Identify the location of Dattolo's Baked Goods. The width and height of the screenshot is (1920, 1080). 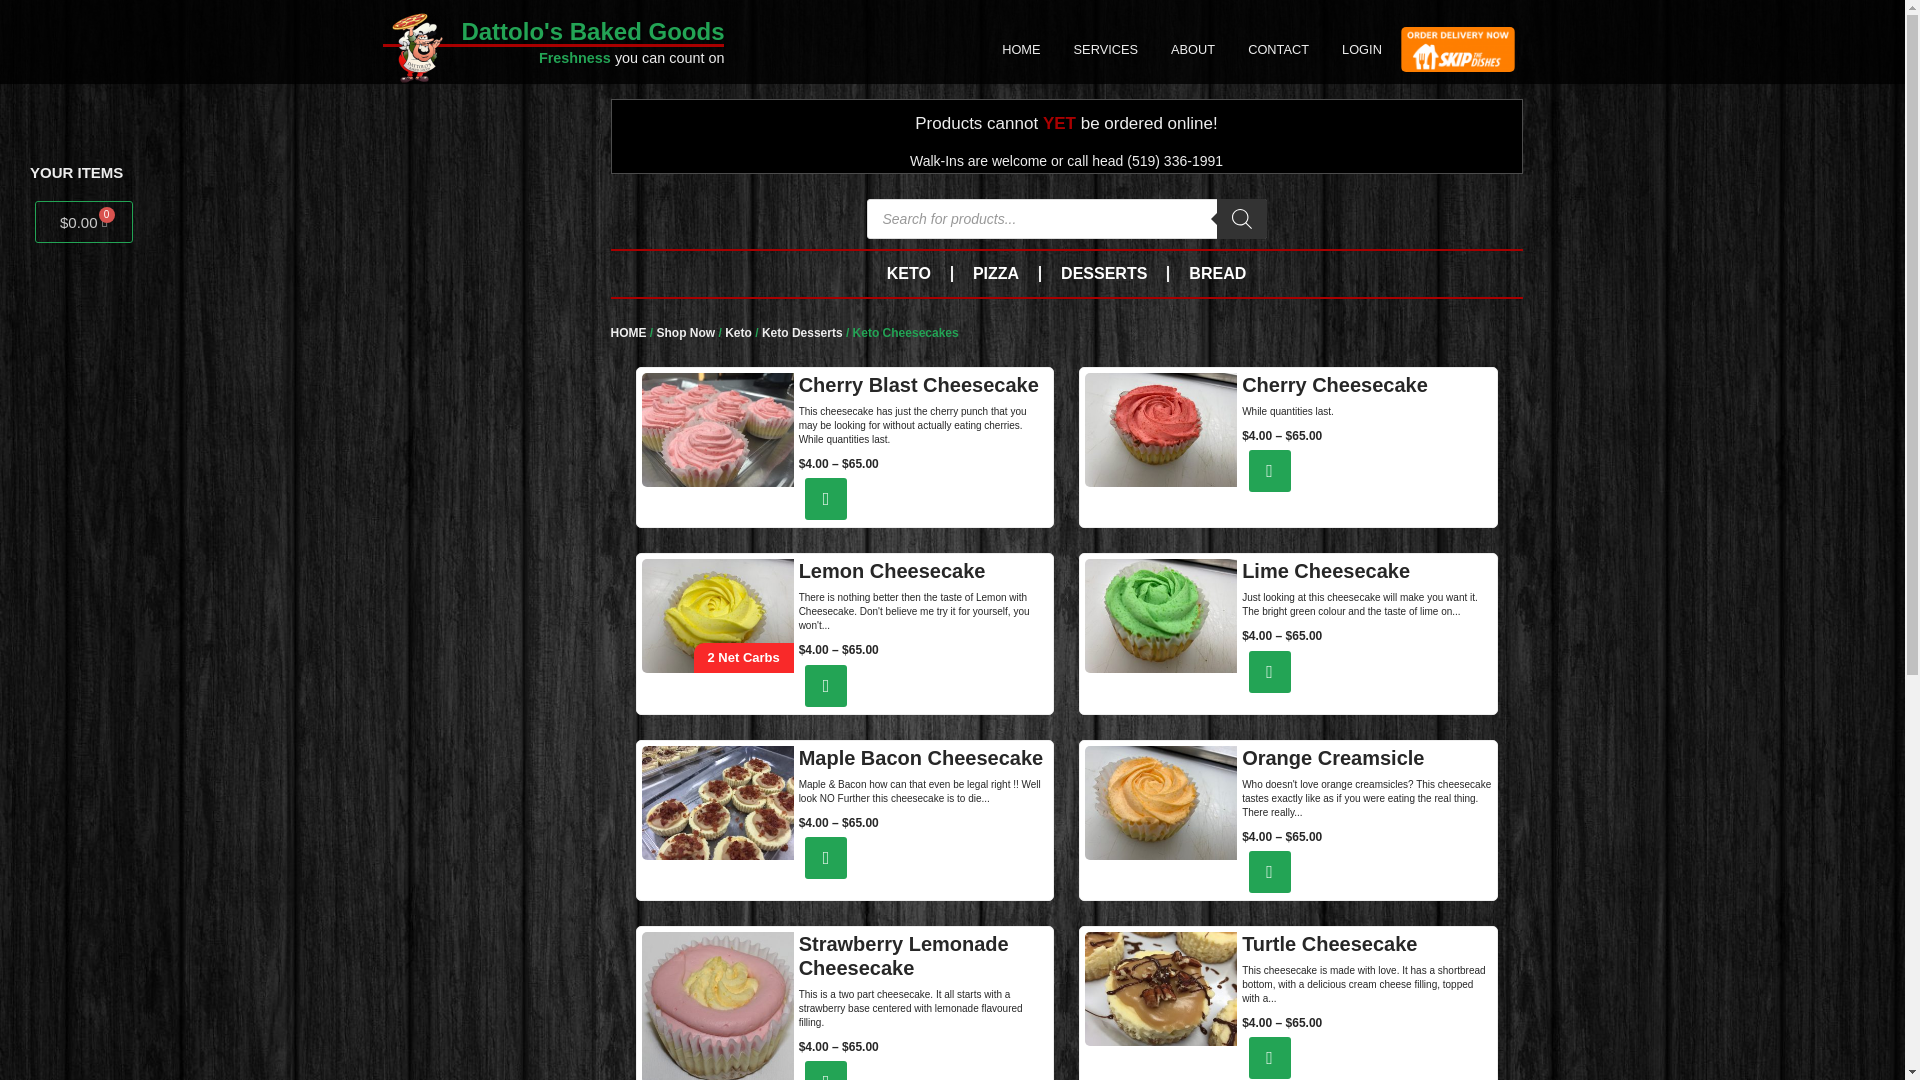
(592, 32).